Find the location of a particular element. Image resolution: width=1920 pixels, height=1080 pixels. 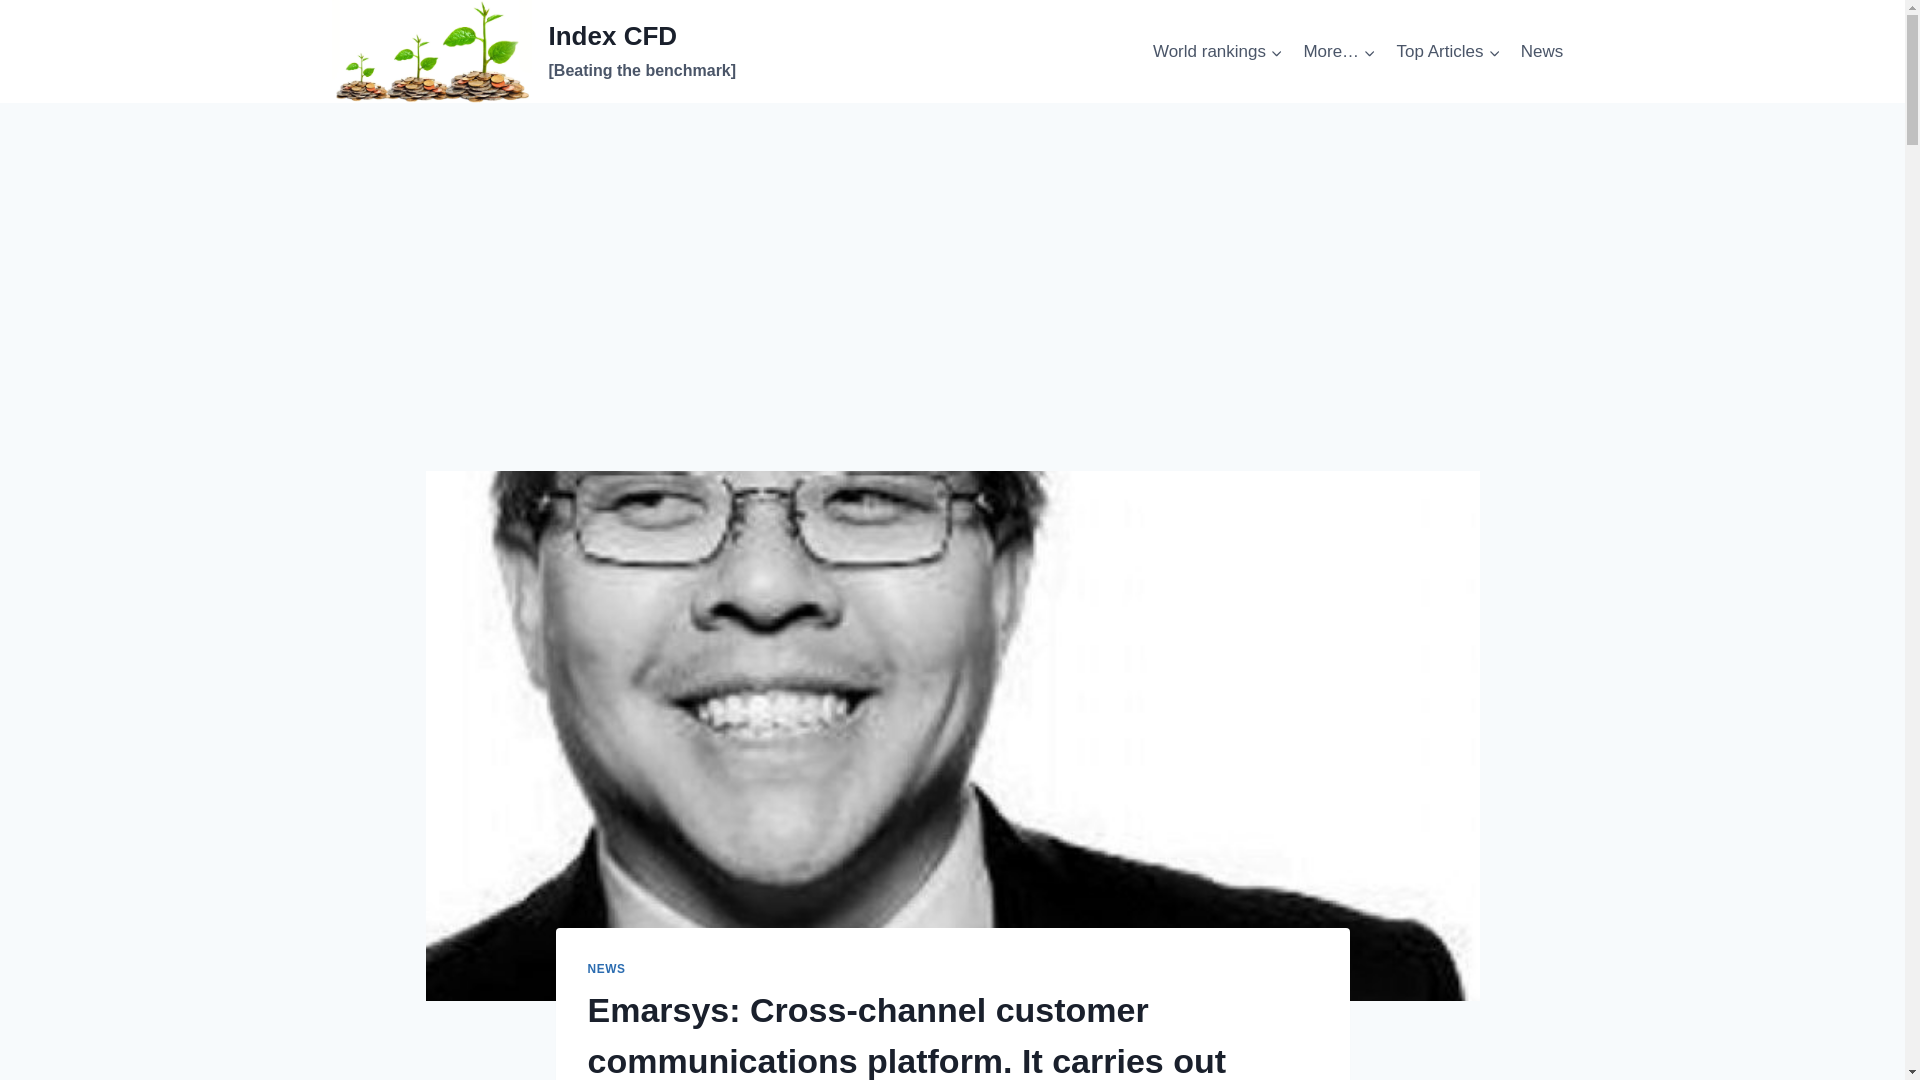

News is located at coordinates (1542, 52).